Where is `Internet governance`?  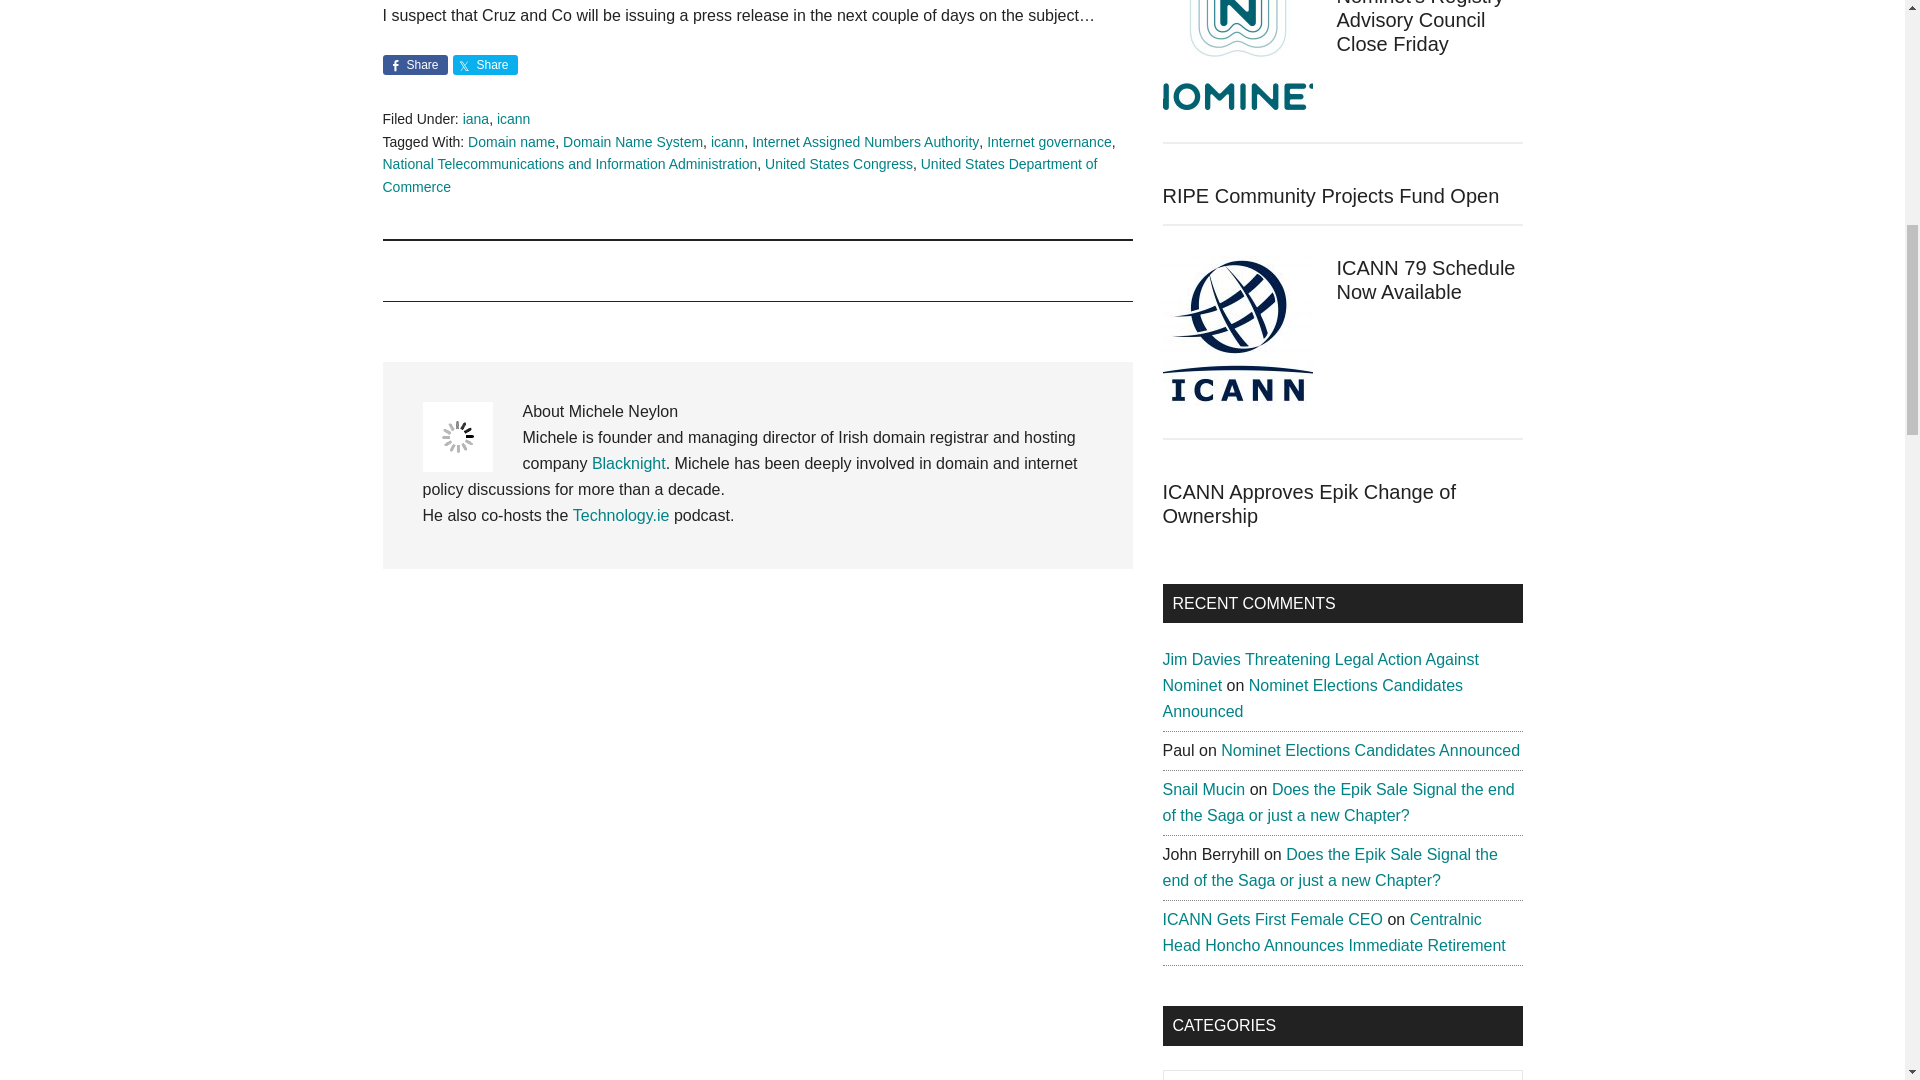 Internet governance is located at coordinates (1048, 142).